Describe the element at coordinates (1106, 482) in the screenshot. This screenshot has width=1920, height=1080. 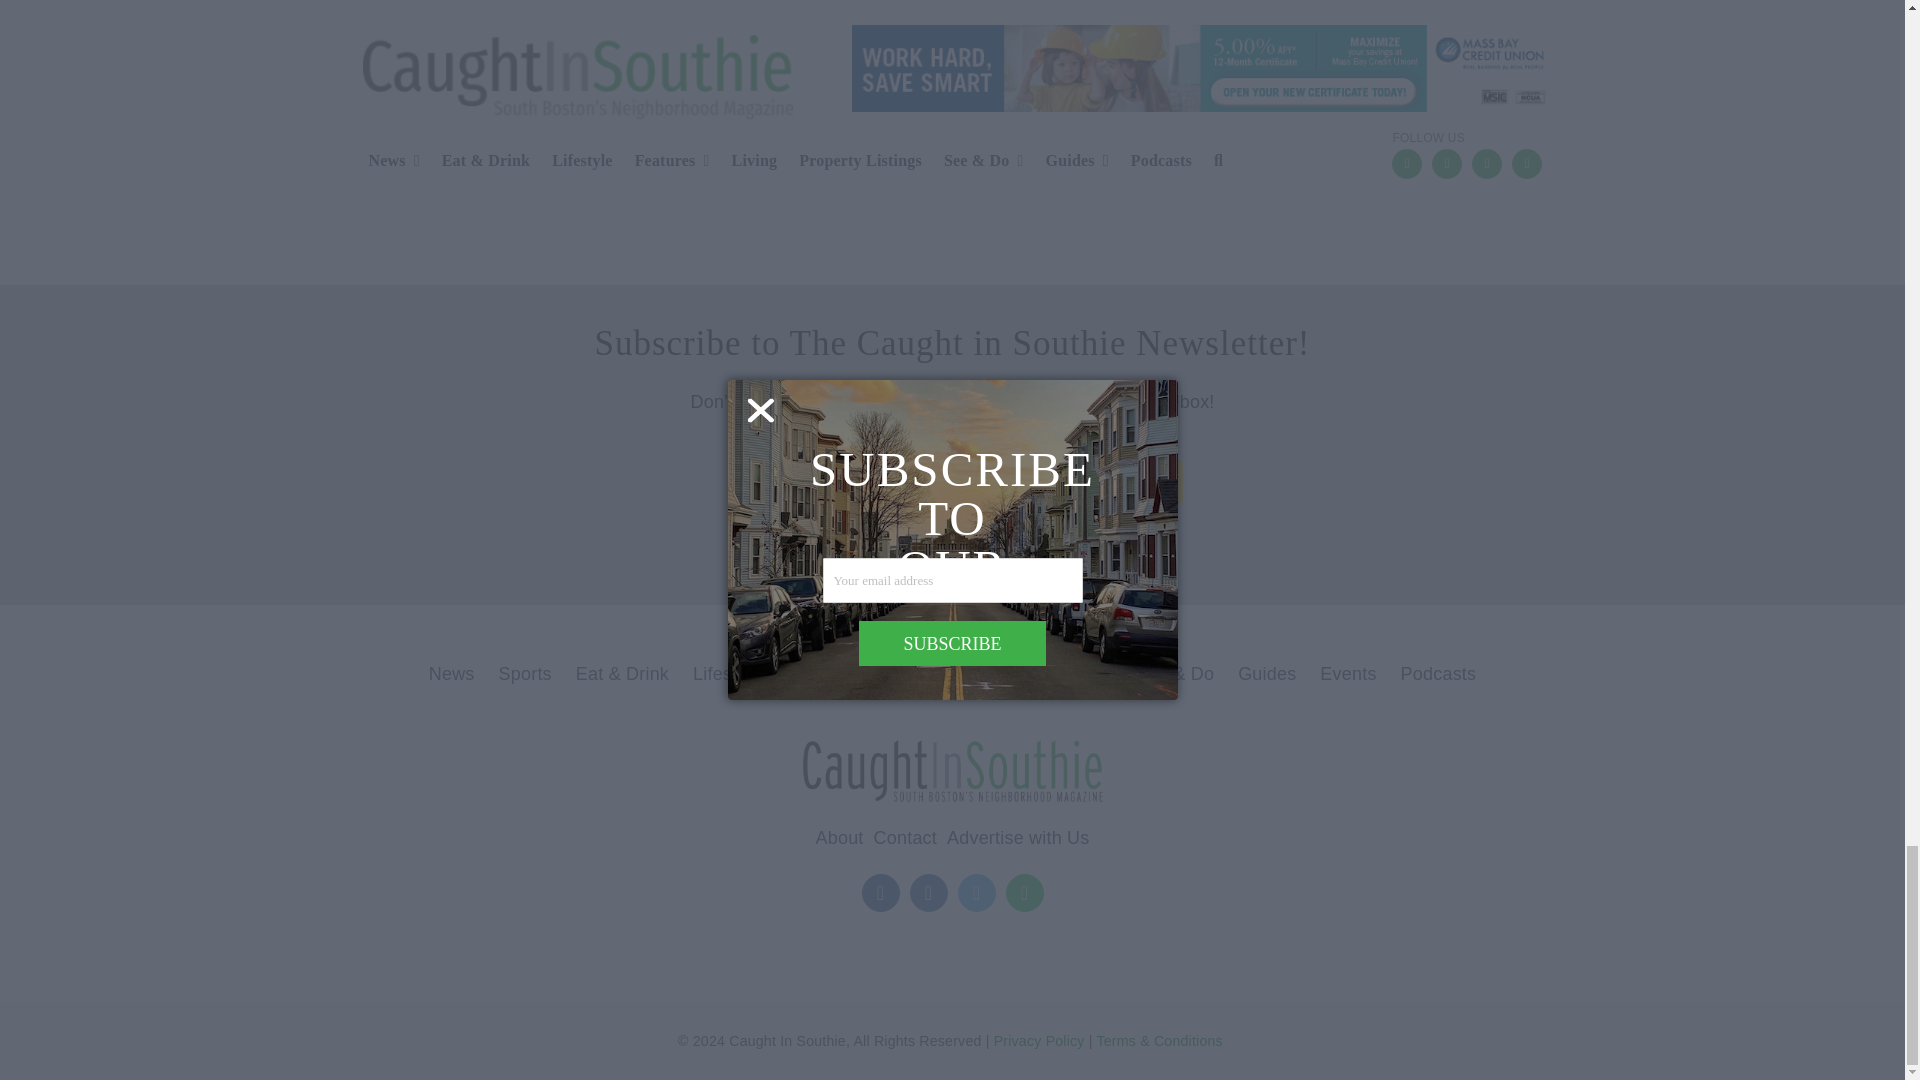
I see `Subscribe` at that location.